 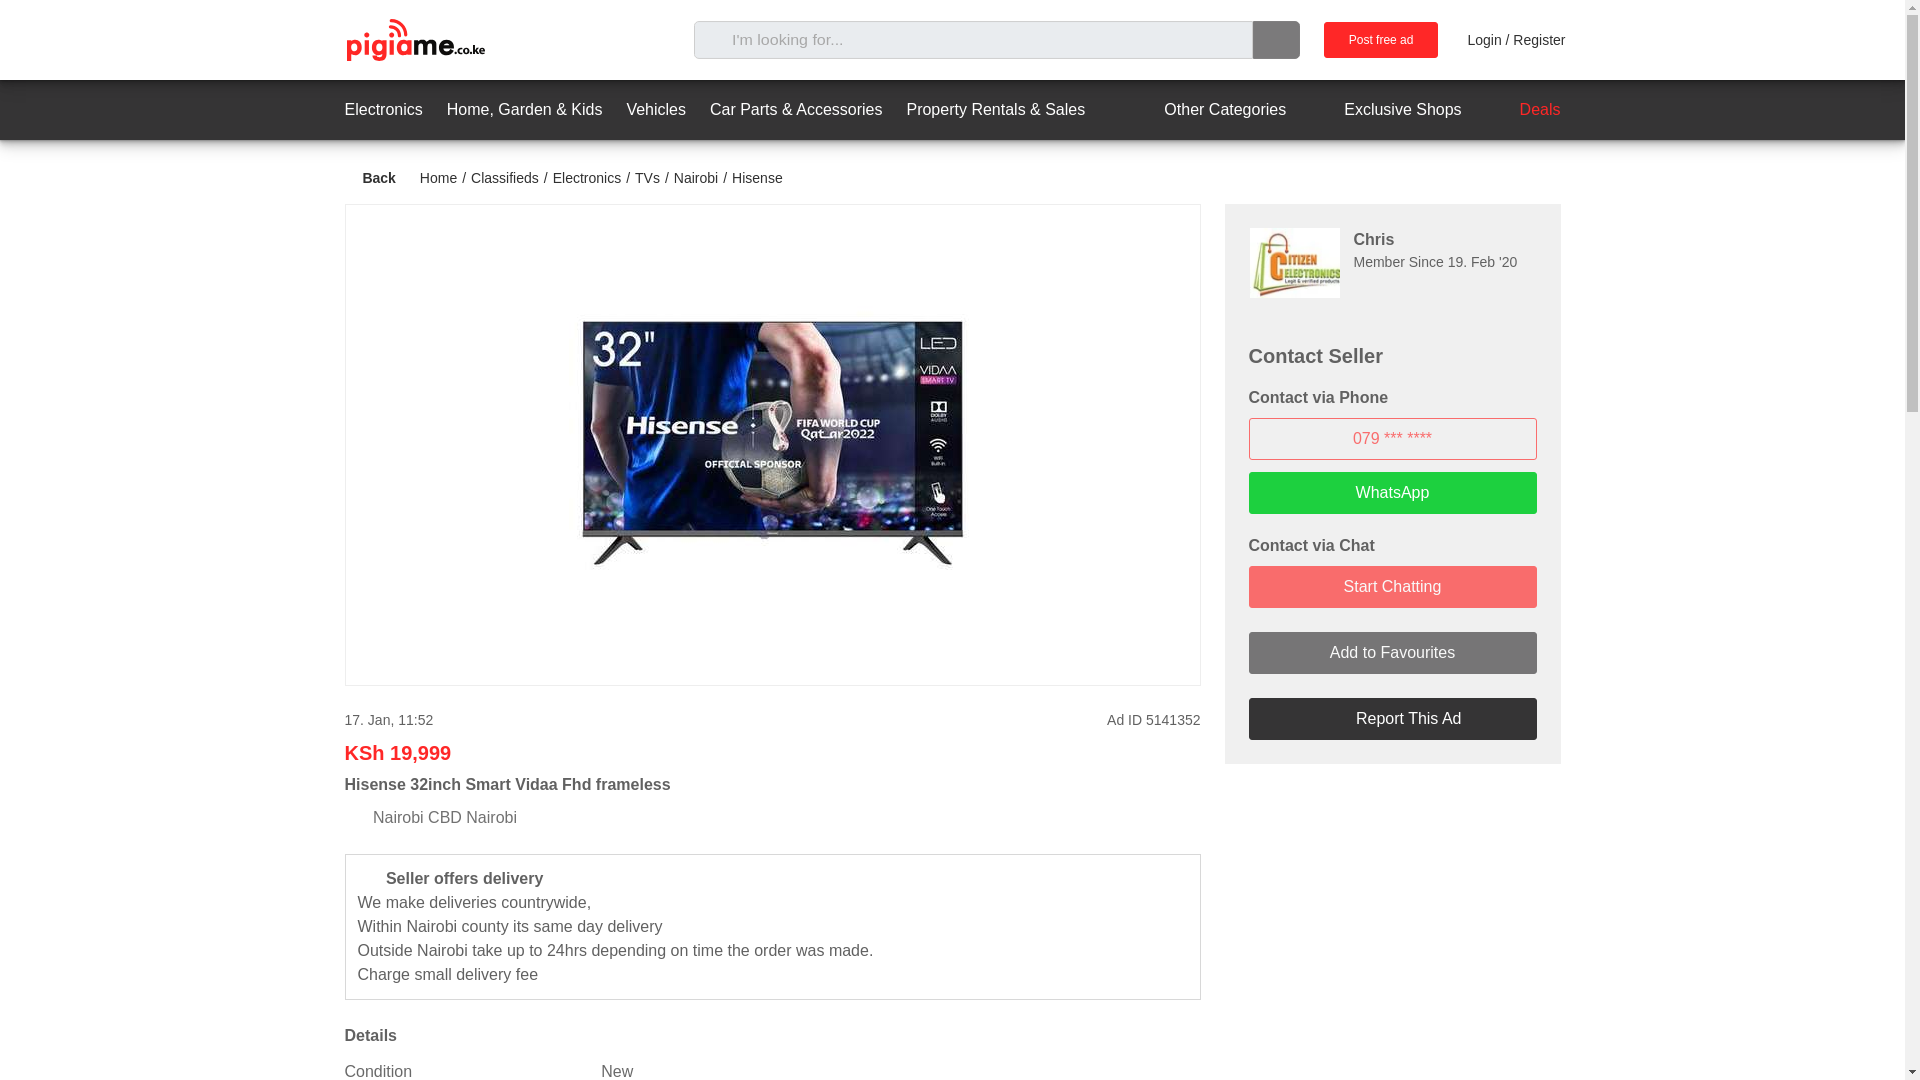 What do you see at coordinates (1392, 492) in the screenshot?
I see `WhatsApp` at bounding box center [1392, 492].